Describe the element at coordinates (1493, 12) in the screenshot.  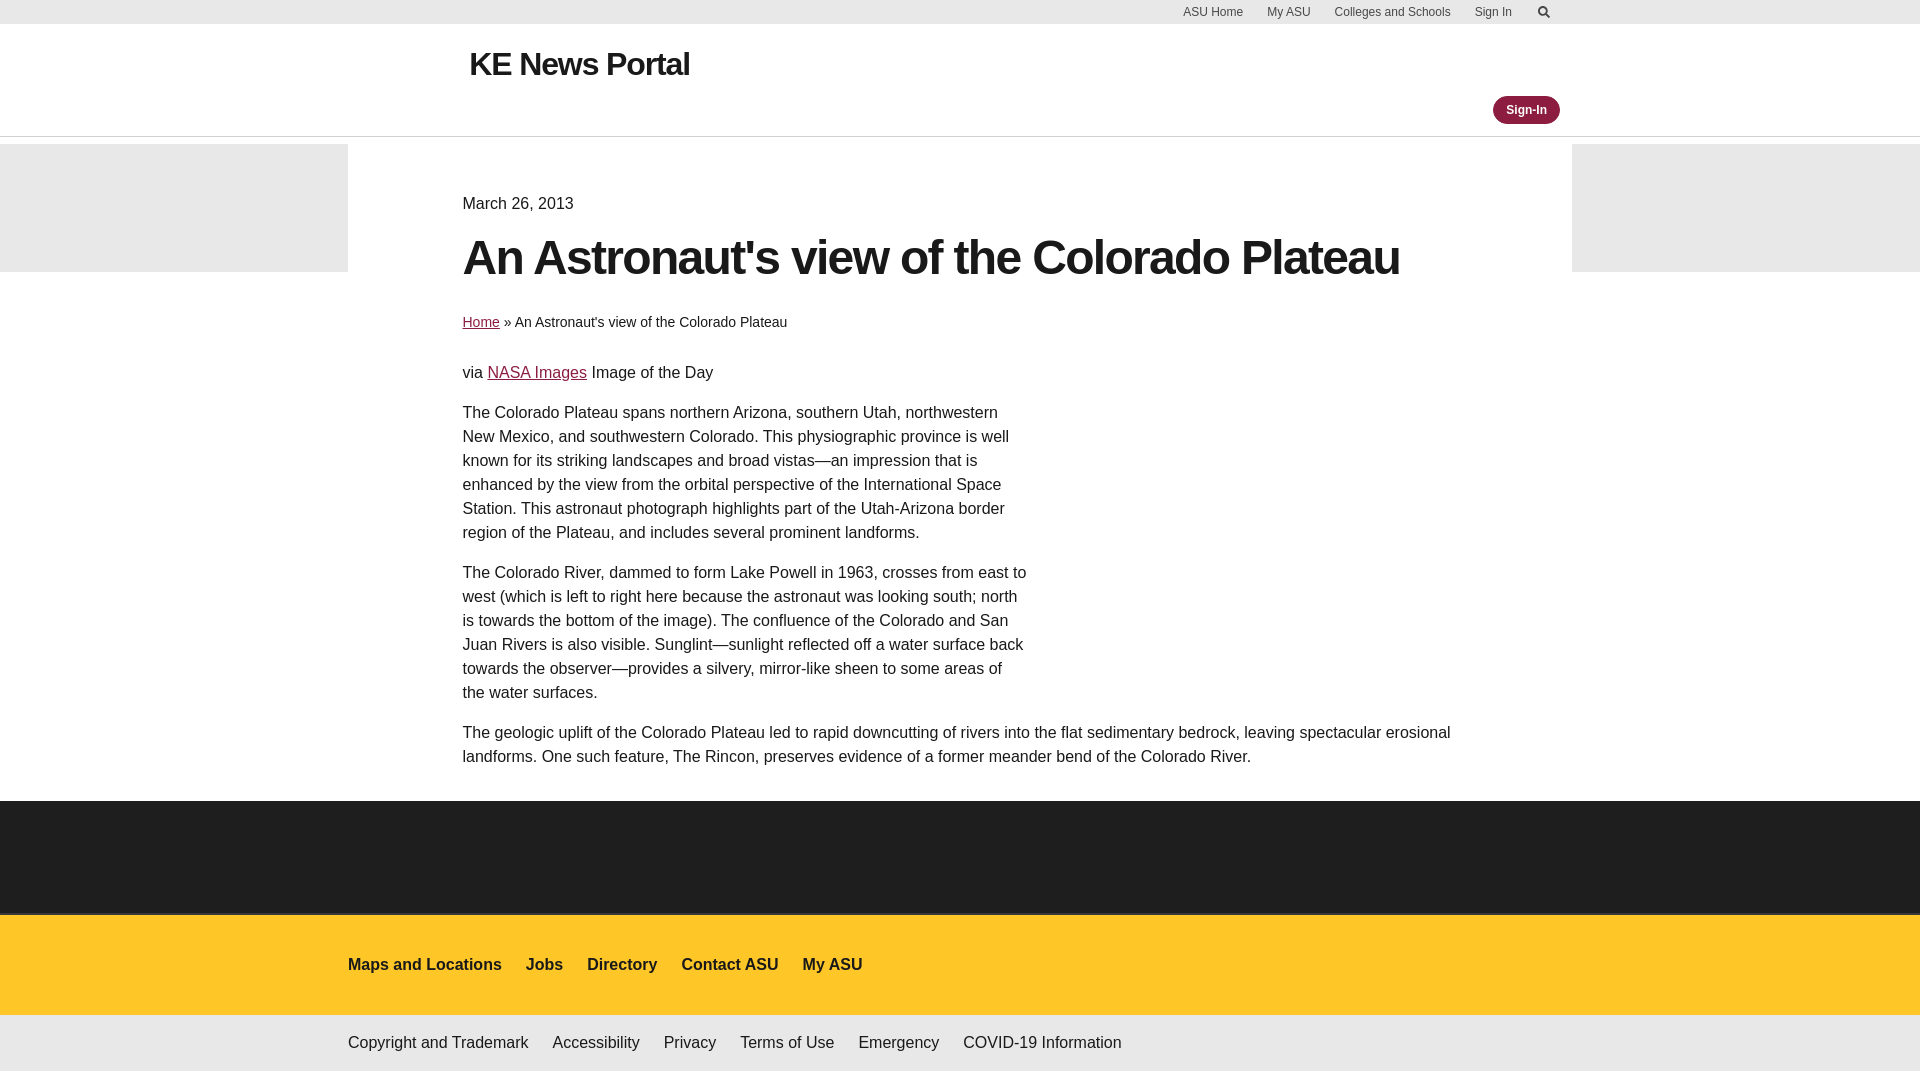
I see `Sign In` at that location.